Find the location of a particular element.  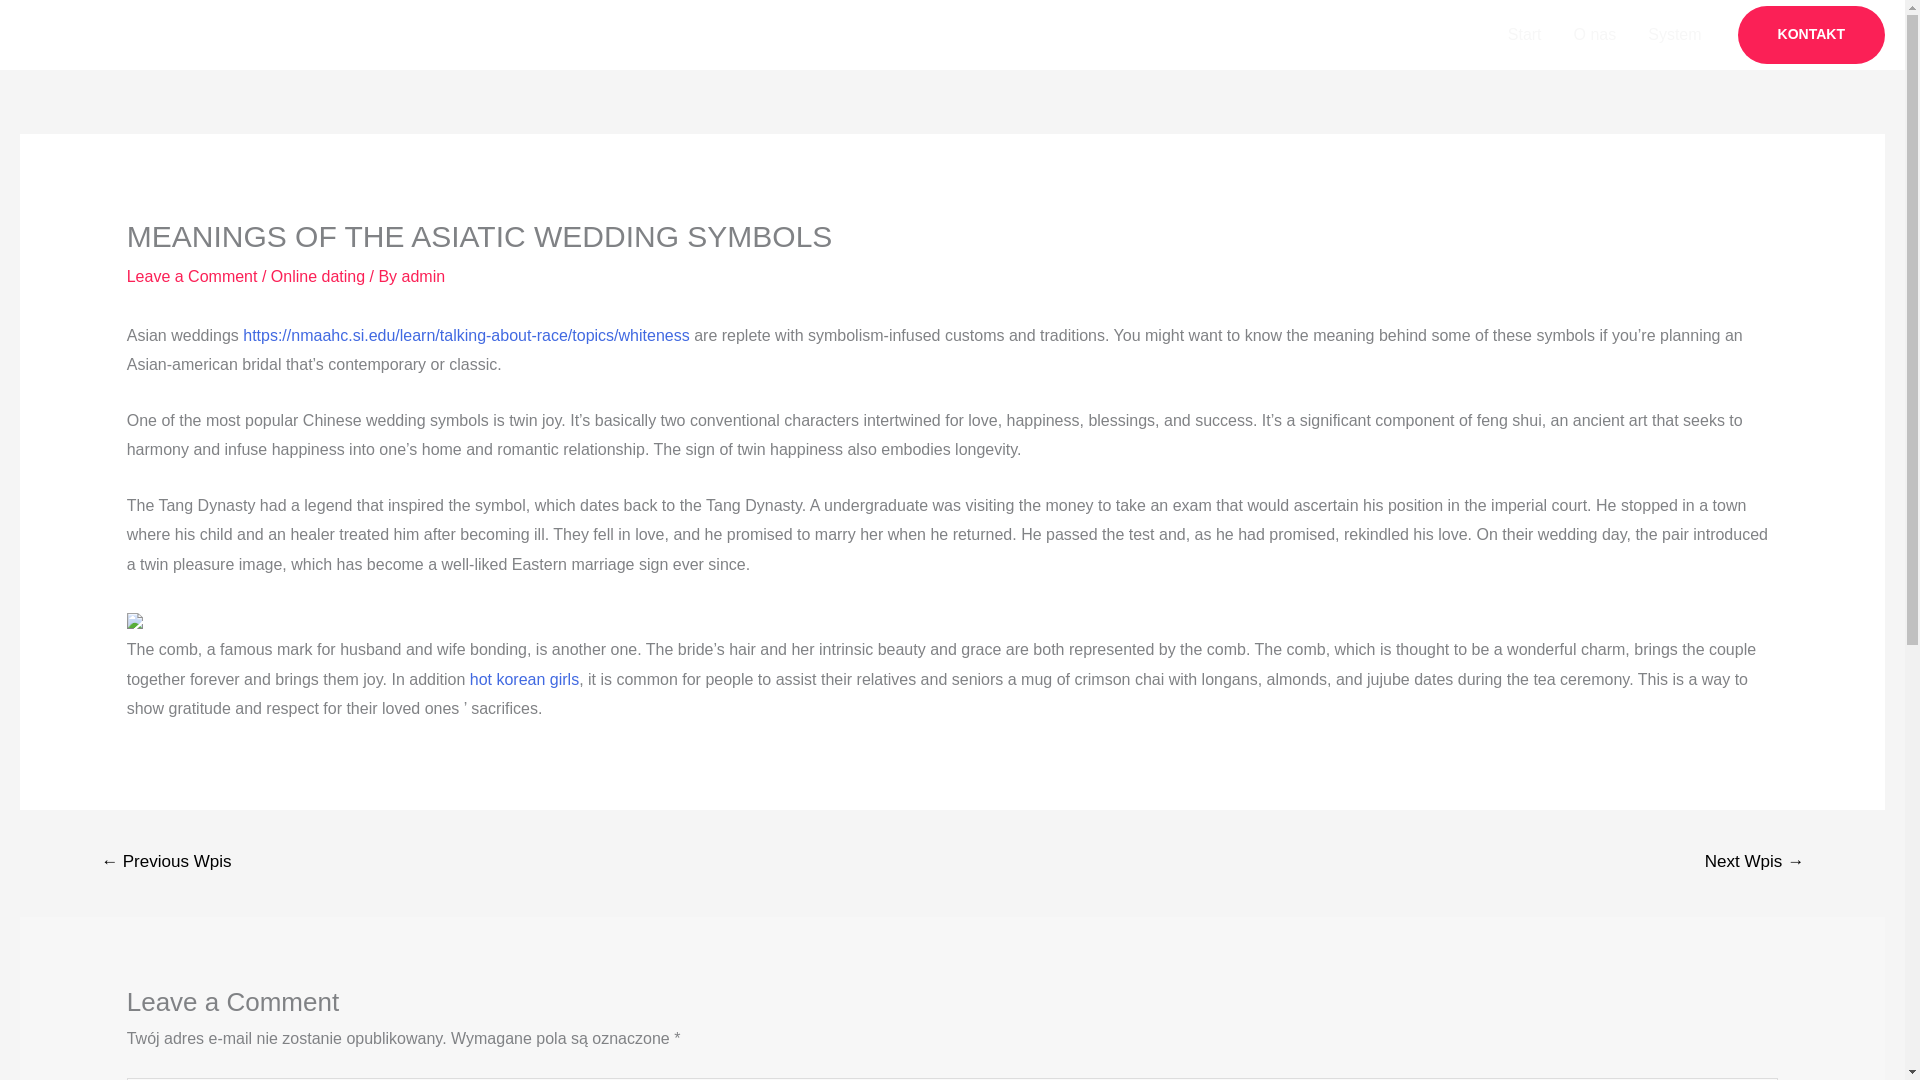

System is located at coordinates (1674, 35).